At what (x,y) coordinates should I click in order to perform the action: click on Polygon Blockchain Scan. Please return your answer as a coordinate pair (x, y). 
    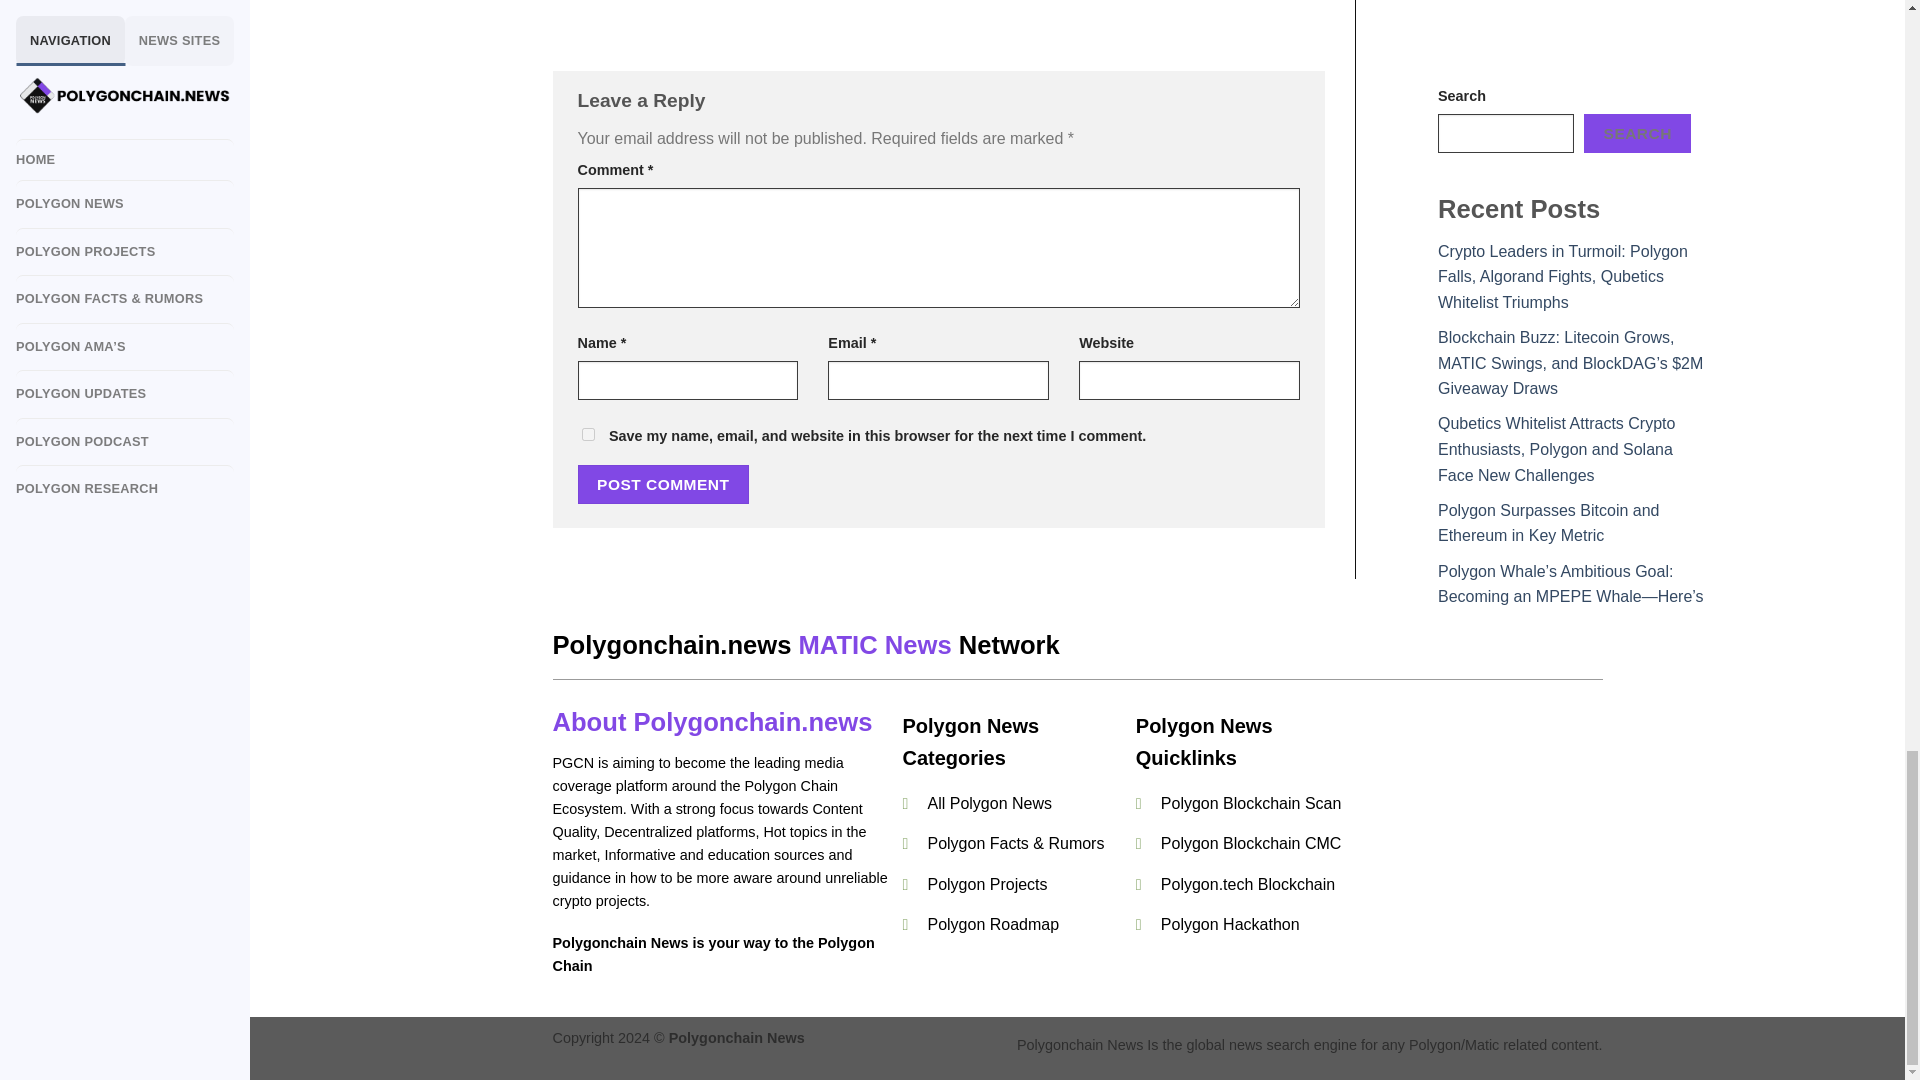
    Looking at the image, I should click on (1252, 803).